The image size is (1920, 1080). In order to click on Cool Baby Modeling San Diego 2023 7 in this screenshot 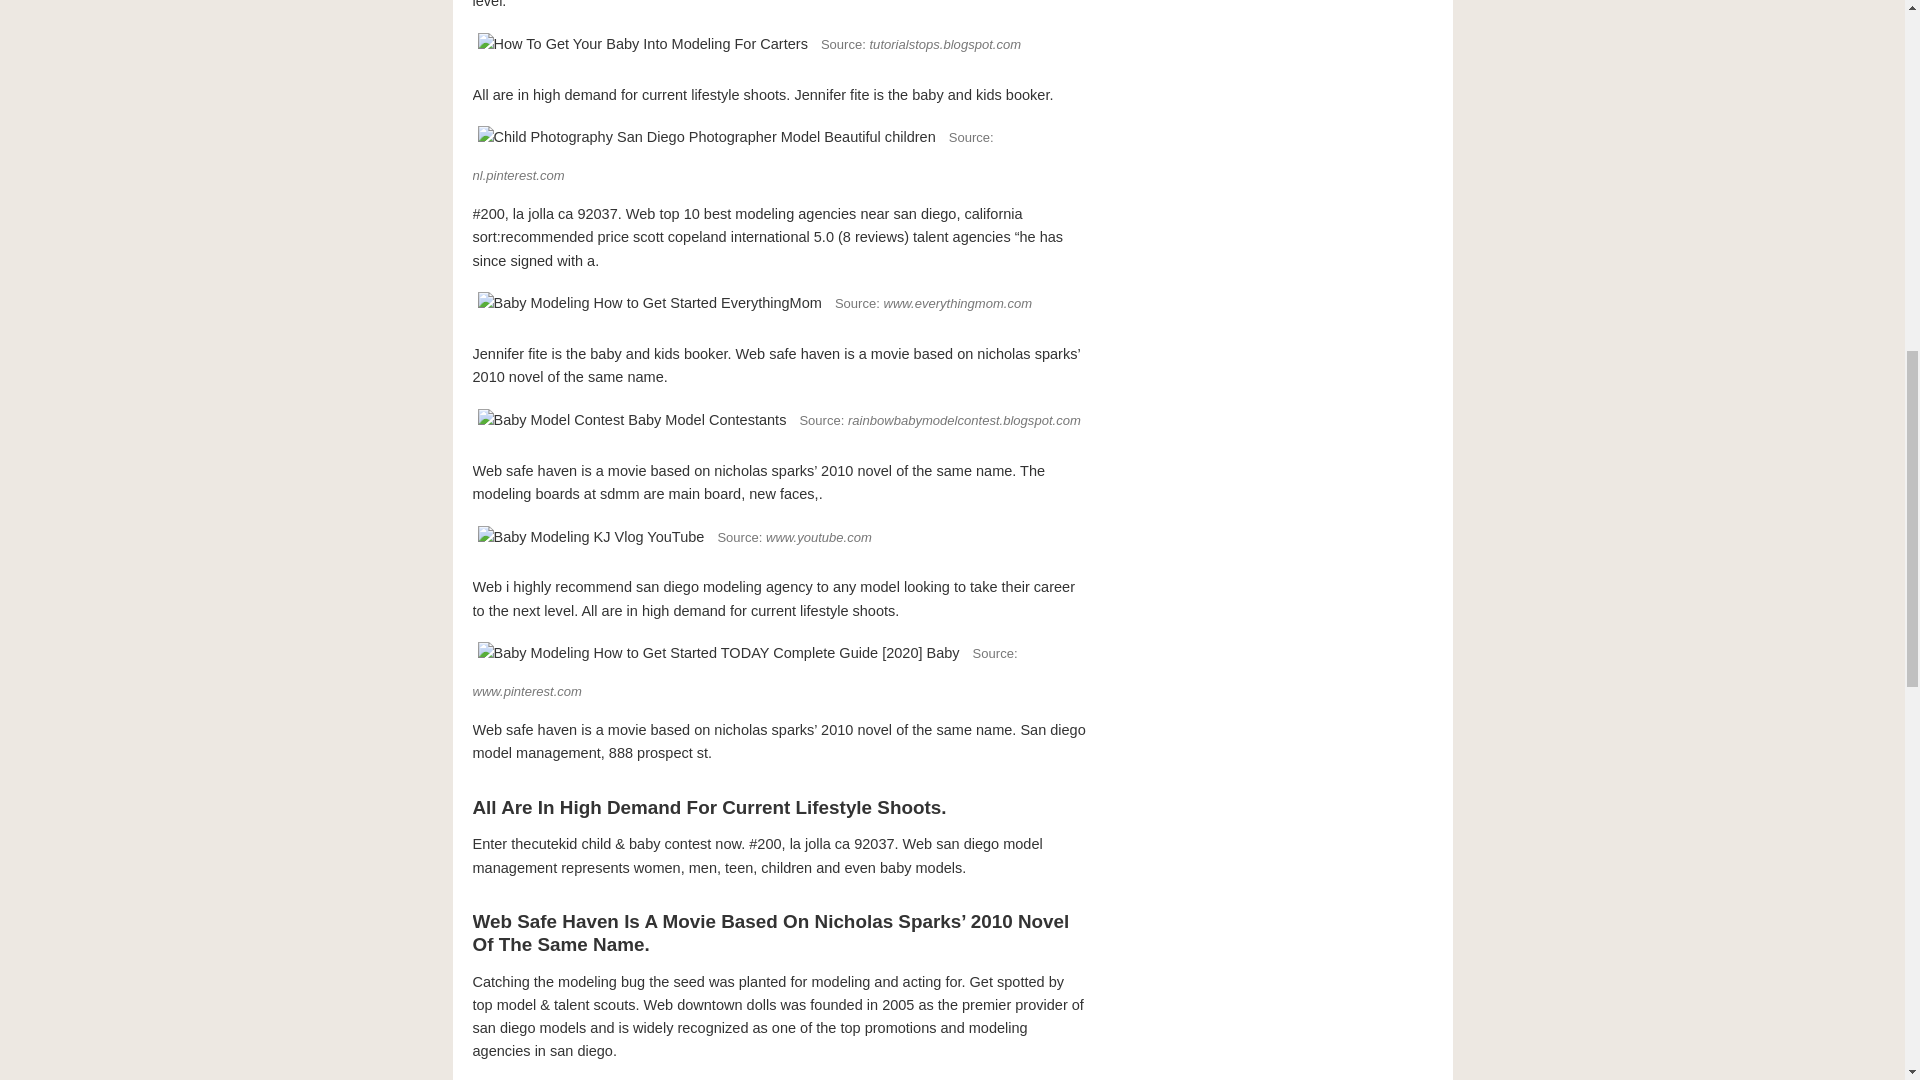, I will do `click(648, 303)`.